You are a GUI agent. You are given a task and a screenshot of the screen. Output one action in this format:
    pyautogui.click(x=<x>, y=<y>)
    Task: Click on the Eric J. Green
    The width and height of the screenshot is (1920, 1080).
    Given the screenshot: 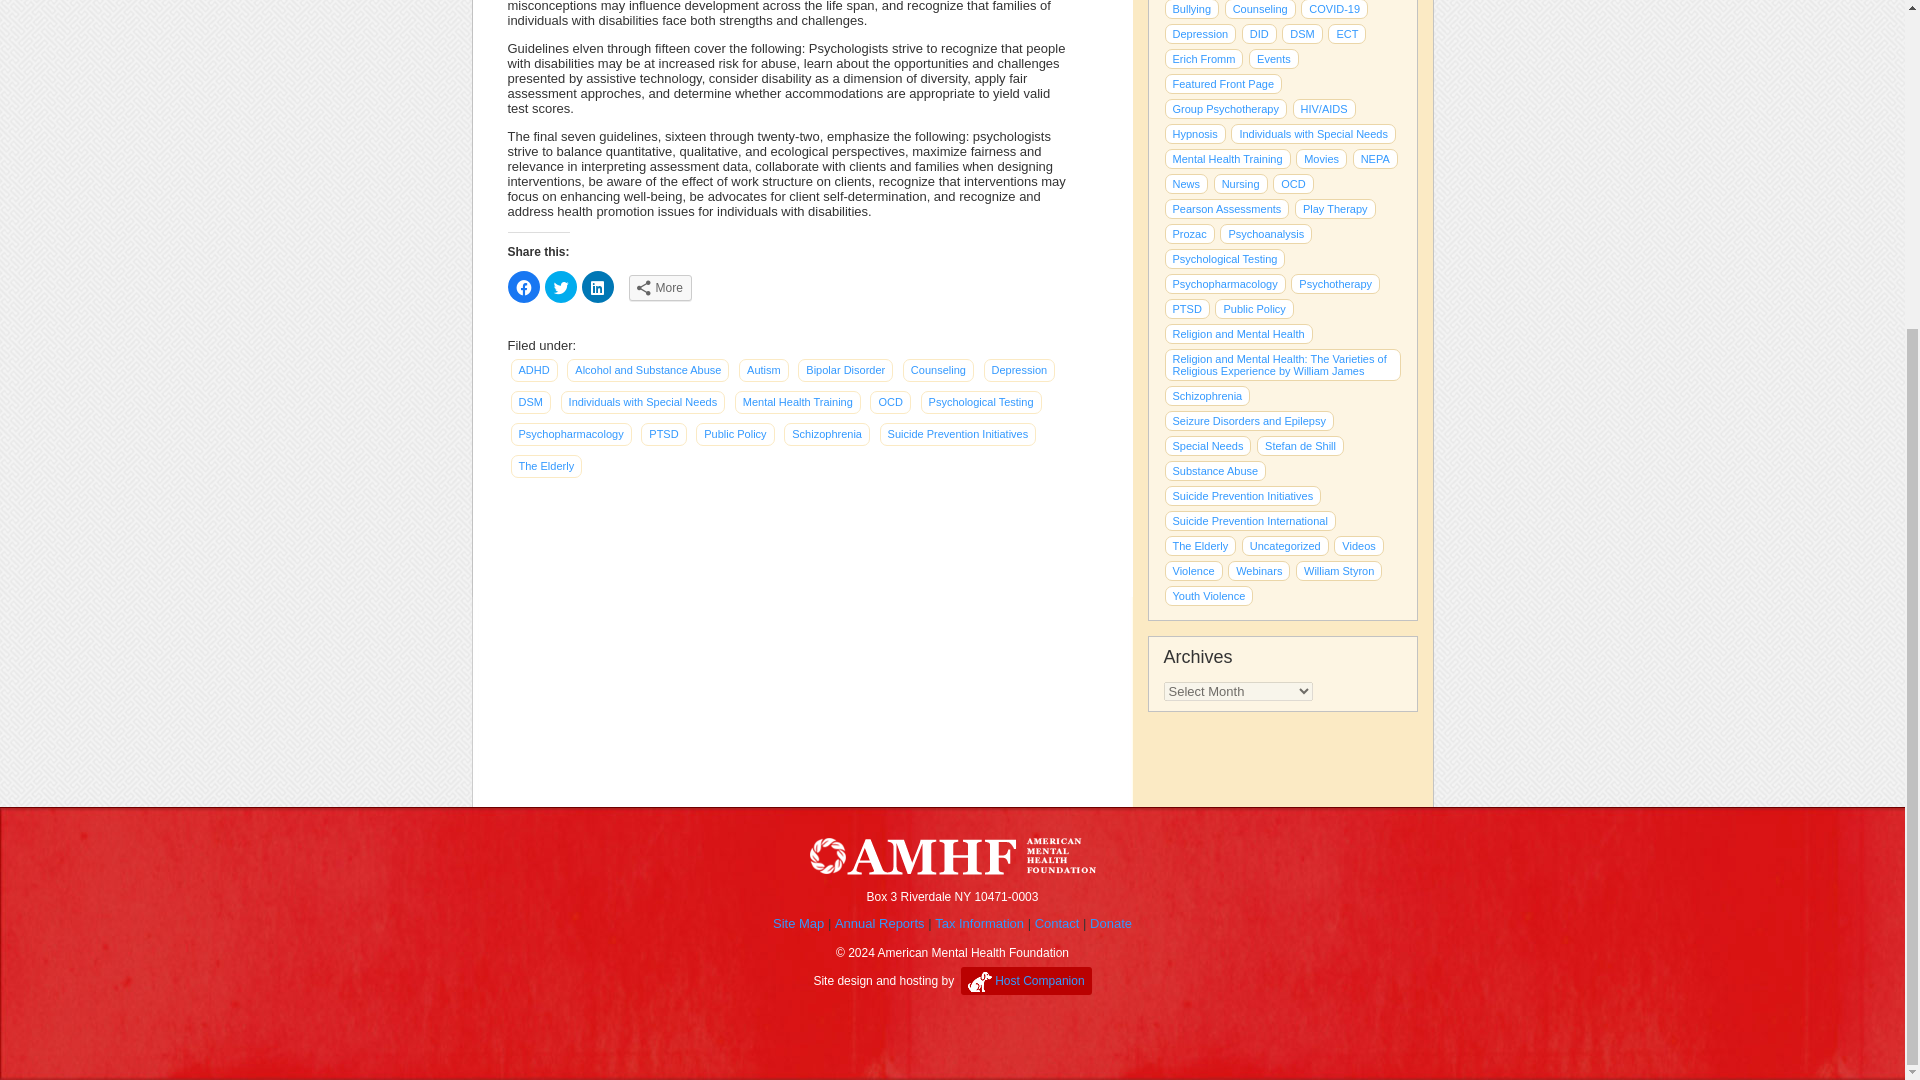 What is the action you would take?
    pyautogui.click(x=1335, y=208)
    